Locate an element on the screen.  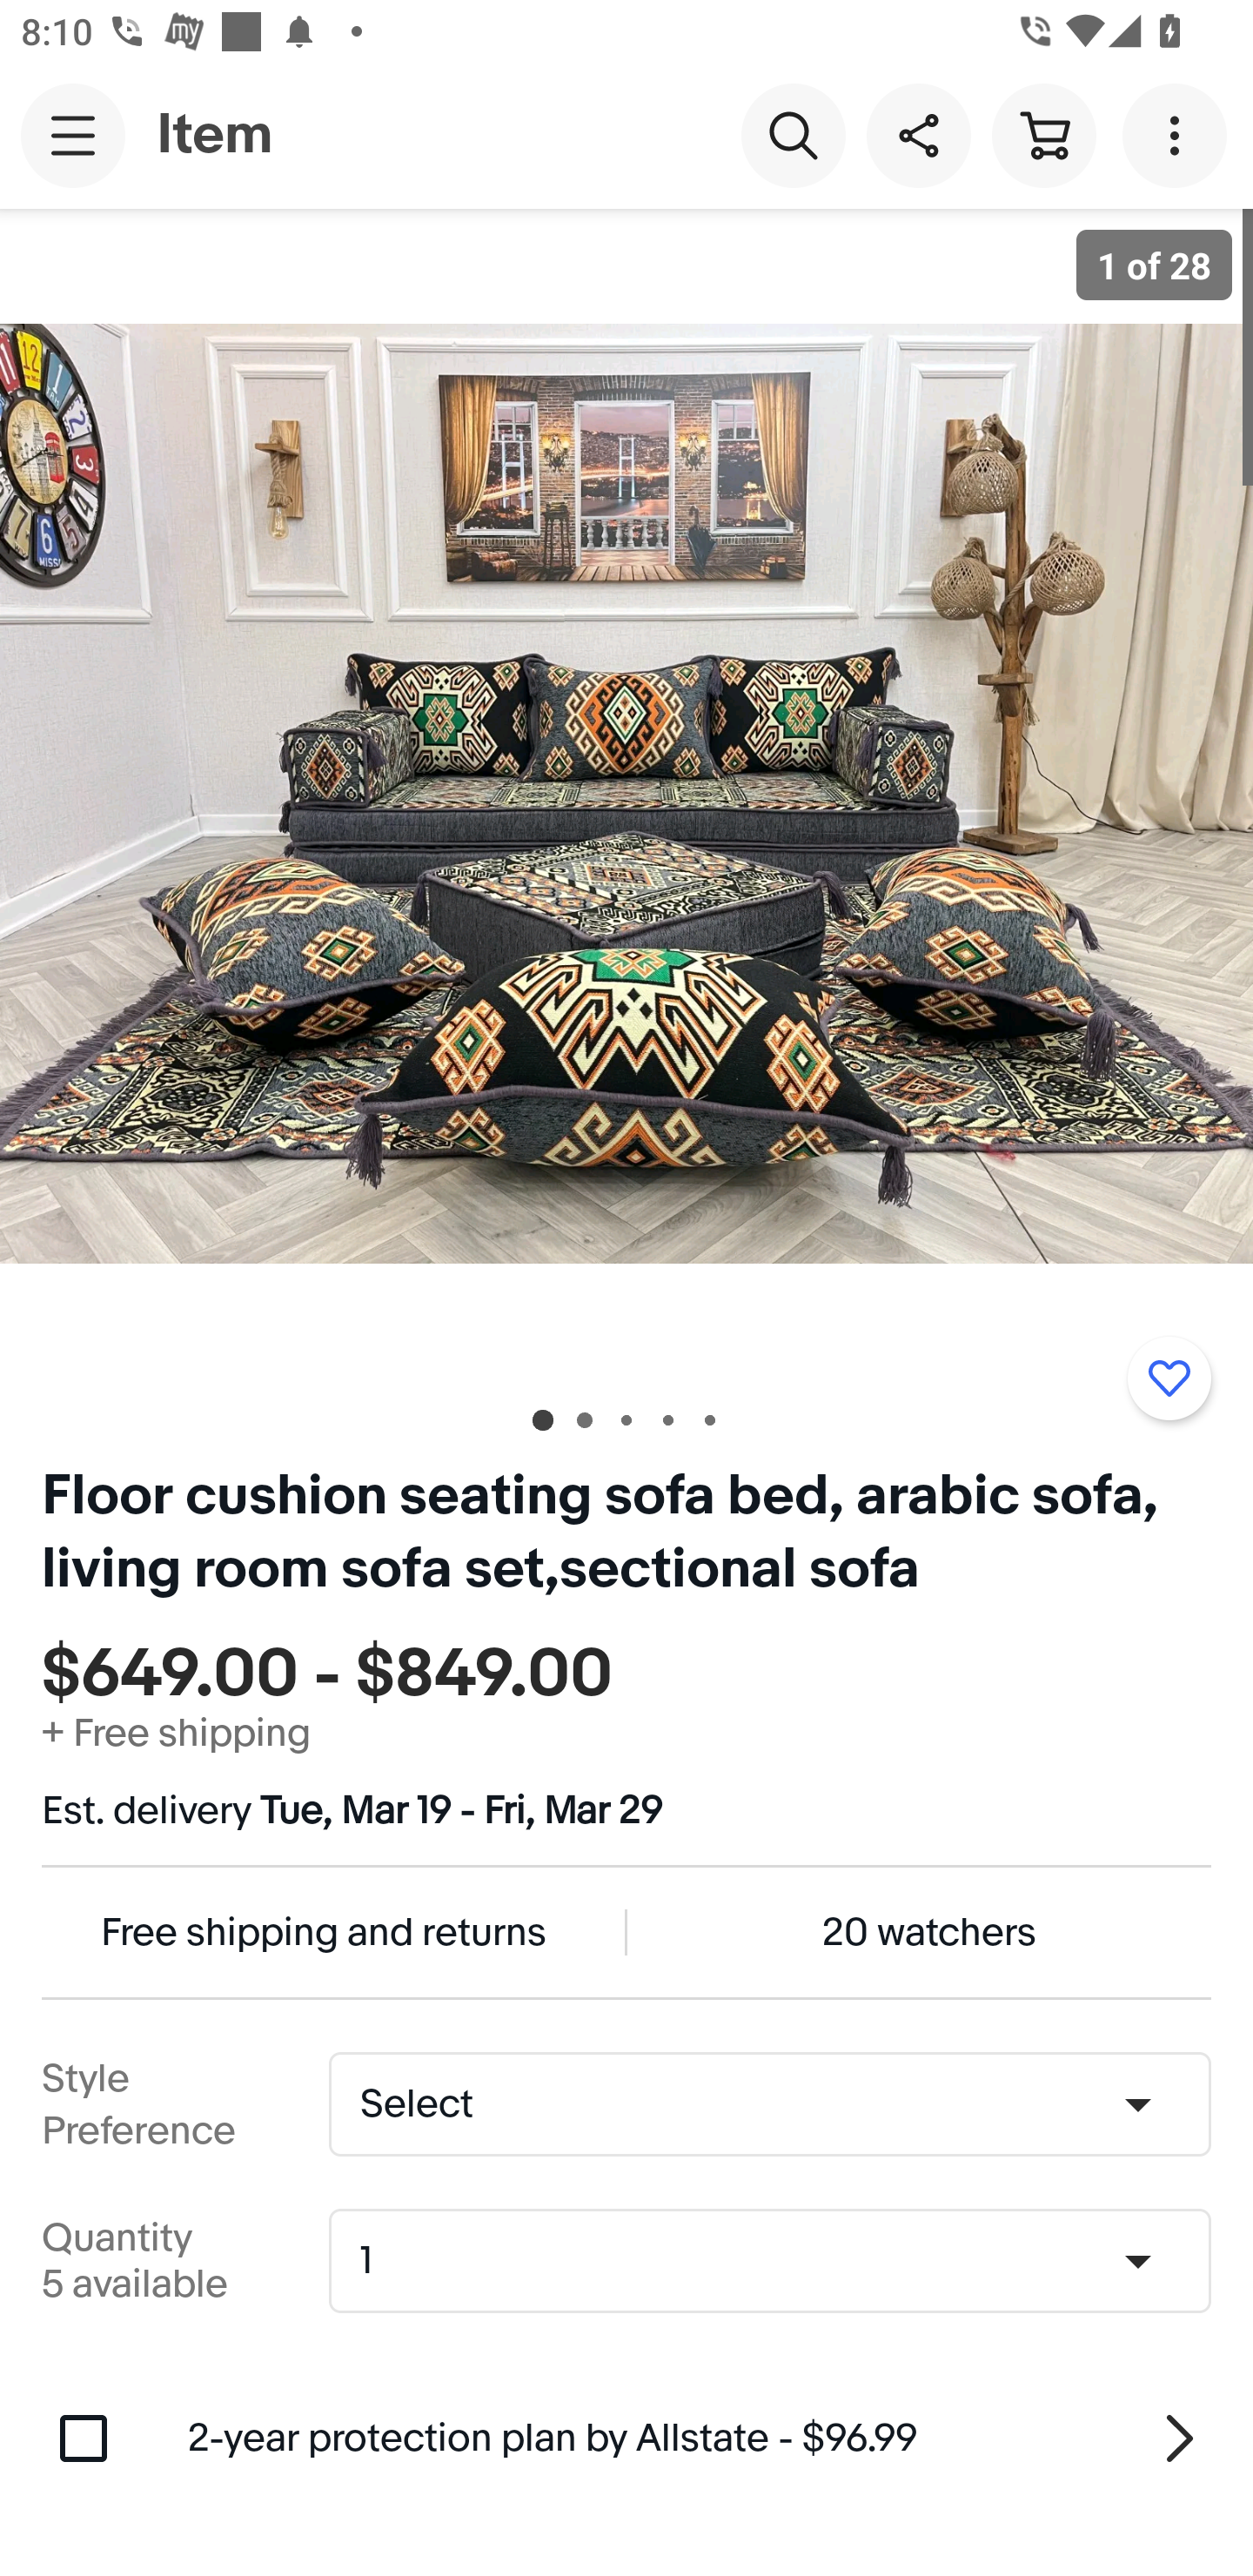
Cart button shopping cart is located at coordinates (1043, 134).